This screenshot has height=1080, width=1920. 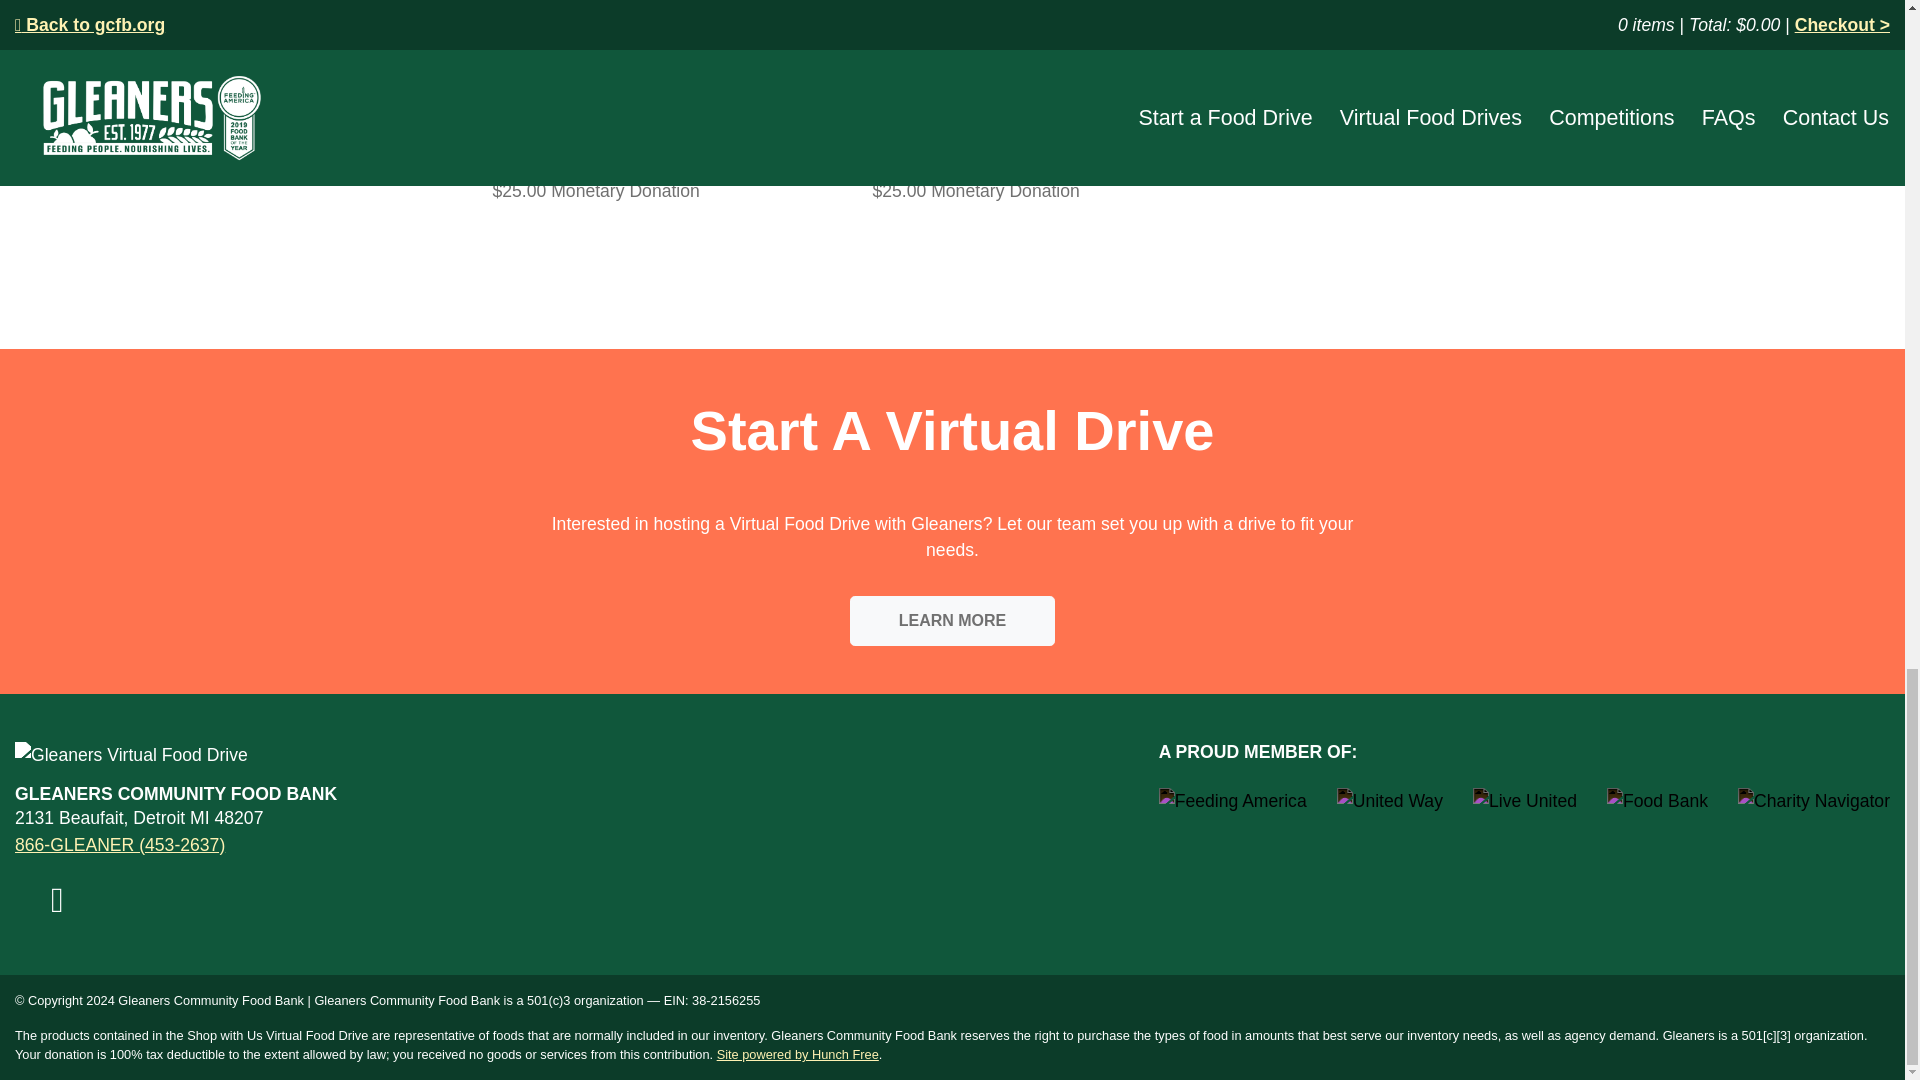 What do you see at coordinates (798, 1054) in the screenshot?
I see `Site powered by Hunch Free` at bounding box center [798, 1054].